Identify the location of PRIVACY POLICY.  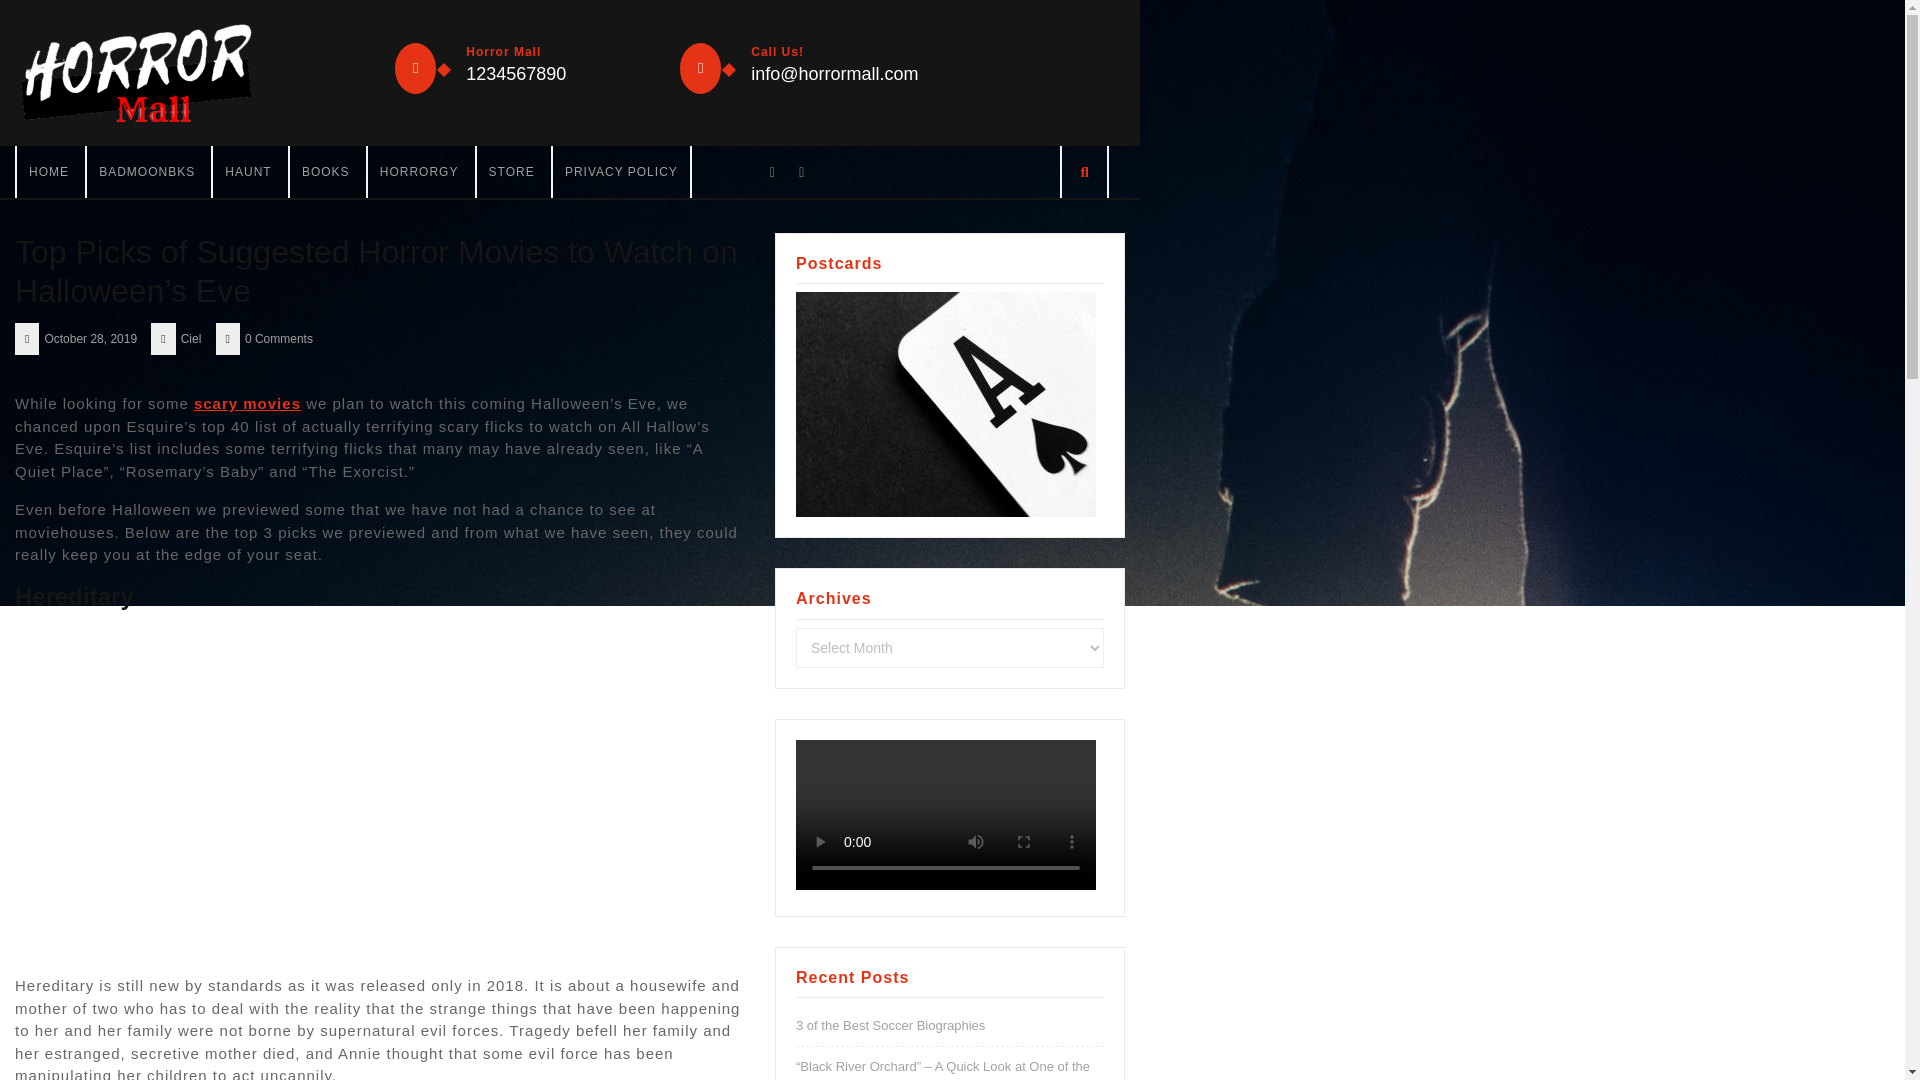
(620, 172).